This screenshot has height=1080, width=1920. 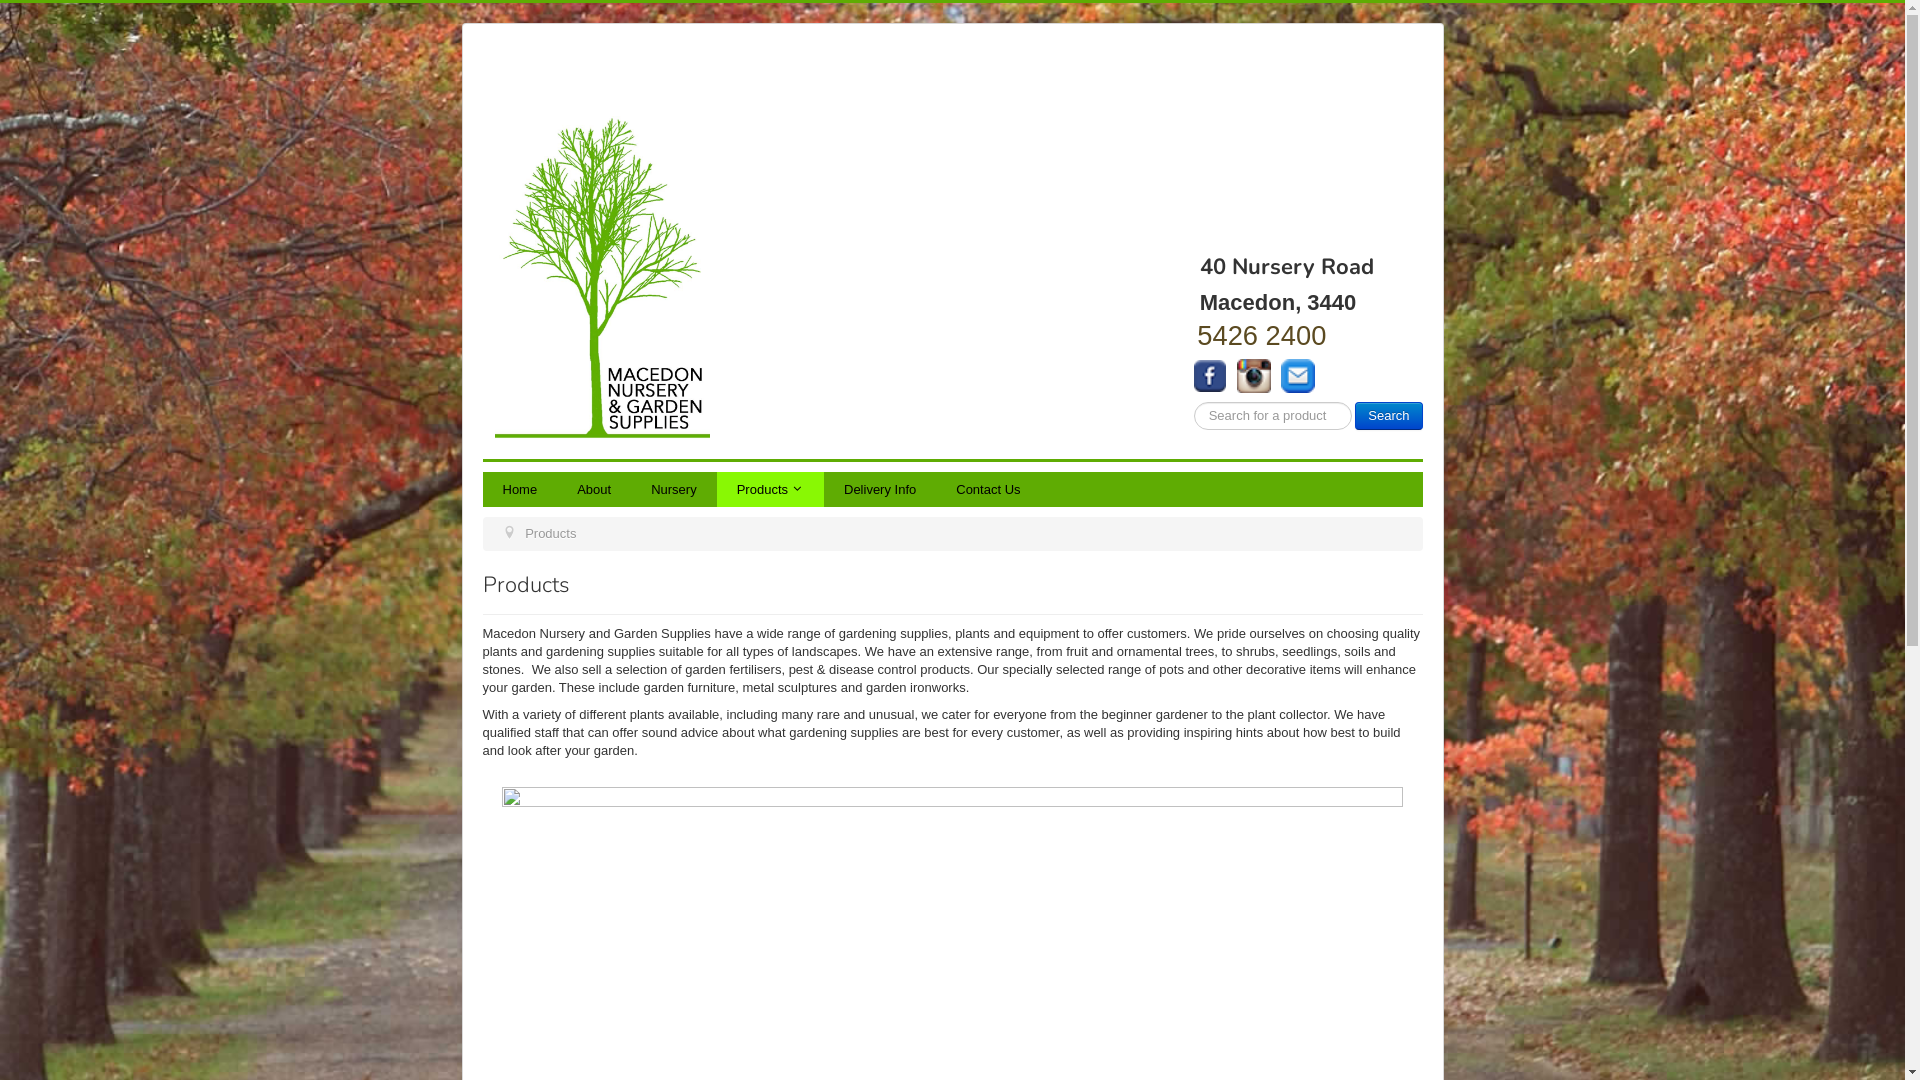 What do you see at coordinates (594, 490) in the screenshot?
I see `About` at bounding box center [594, 490].